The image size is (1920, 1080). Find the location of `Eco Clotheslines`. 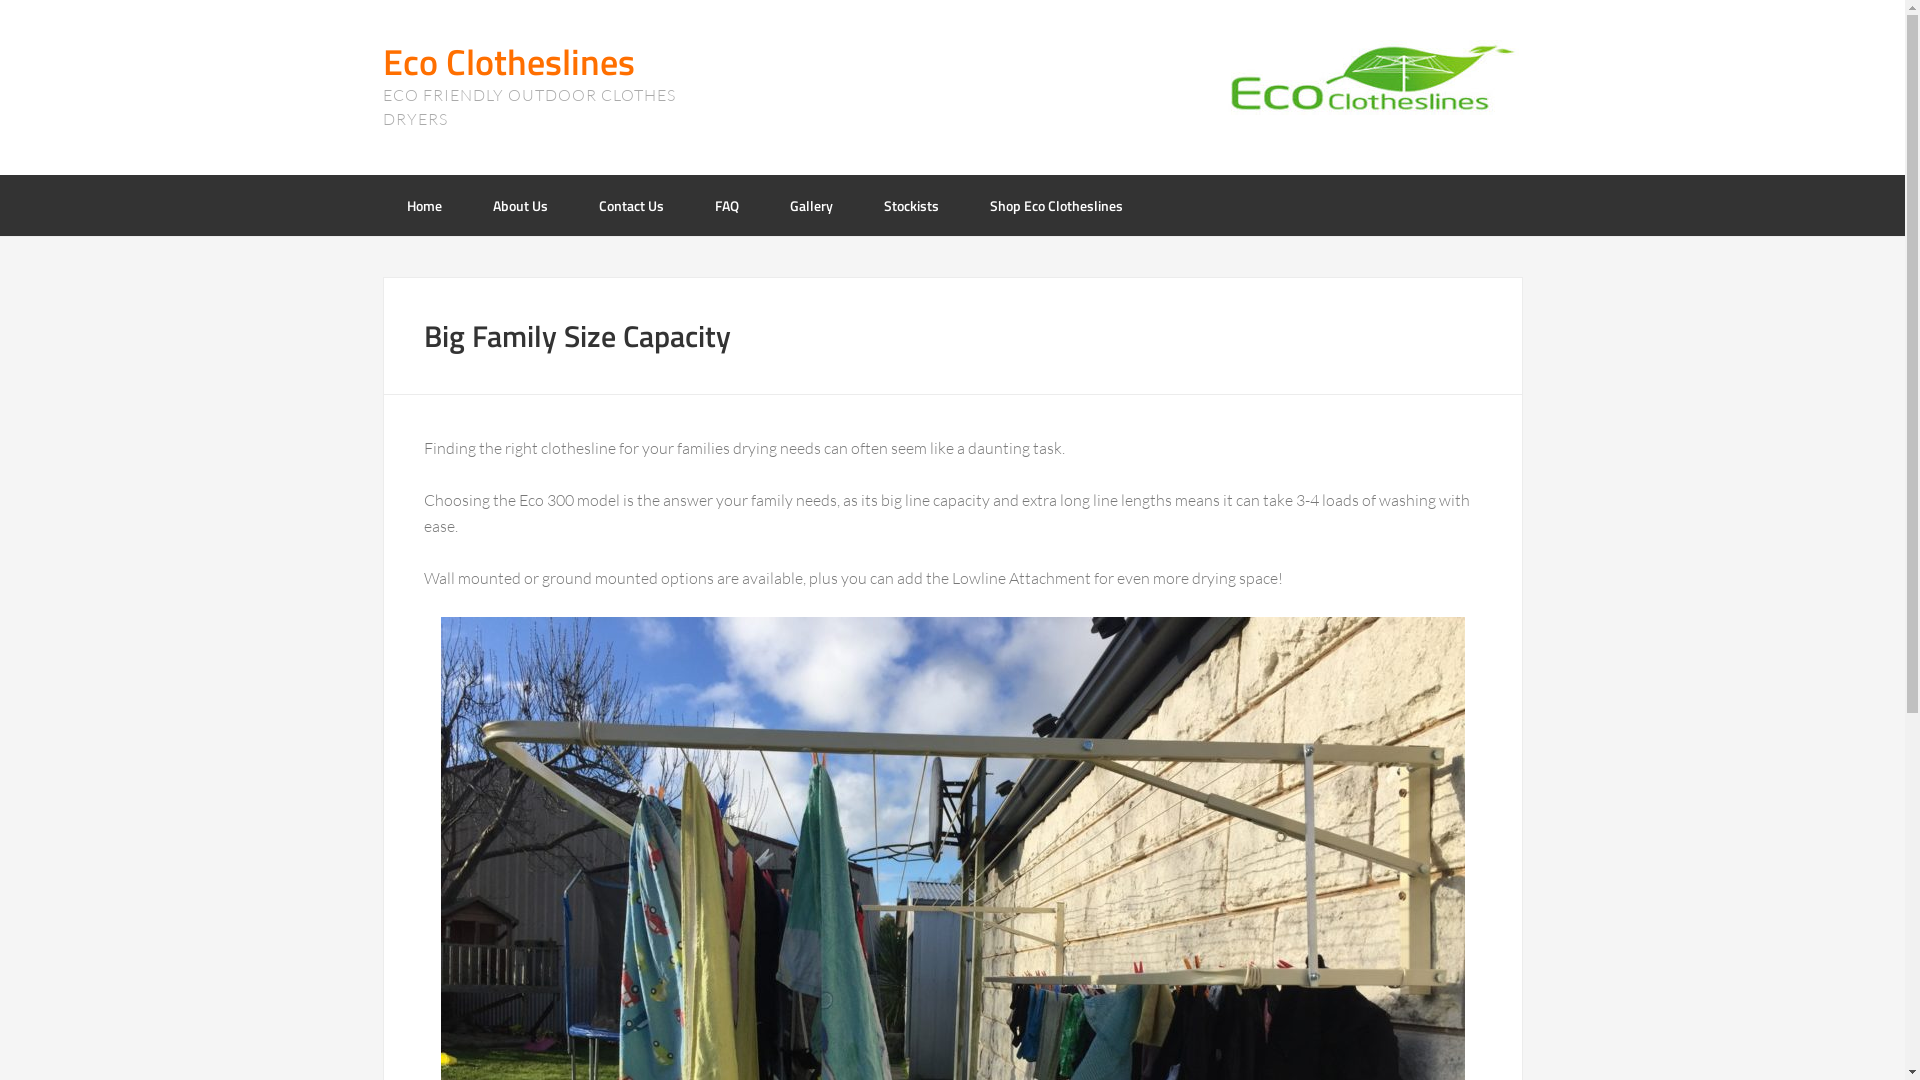

Eco Clotheslines is located at coordinates (508, 62).